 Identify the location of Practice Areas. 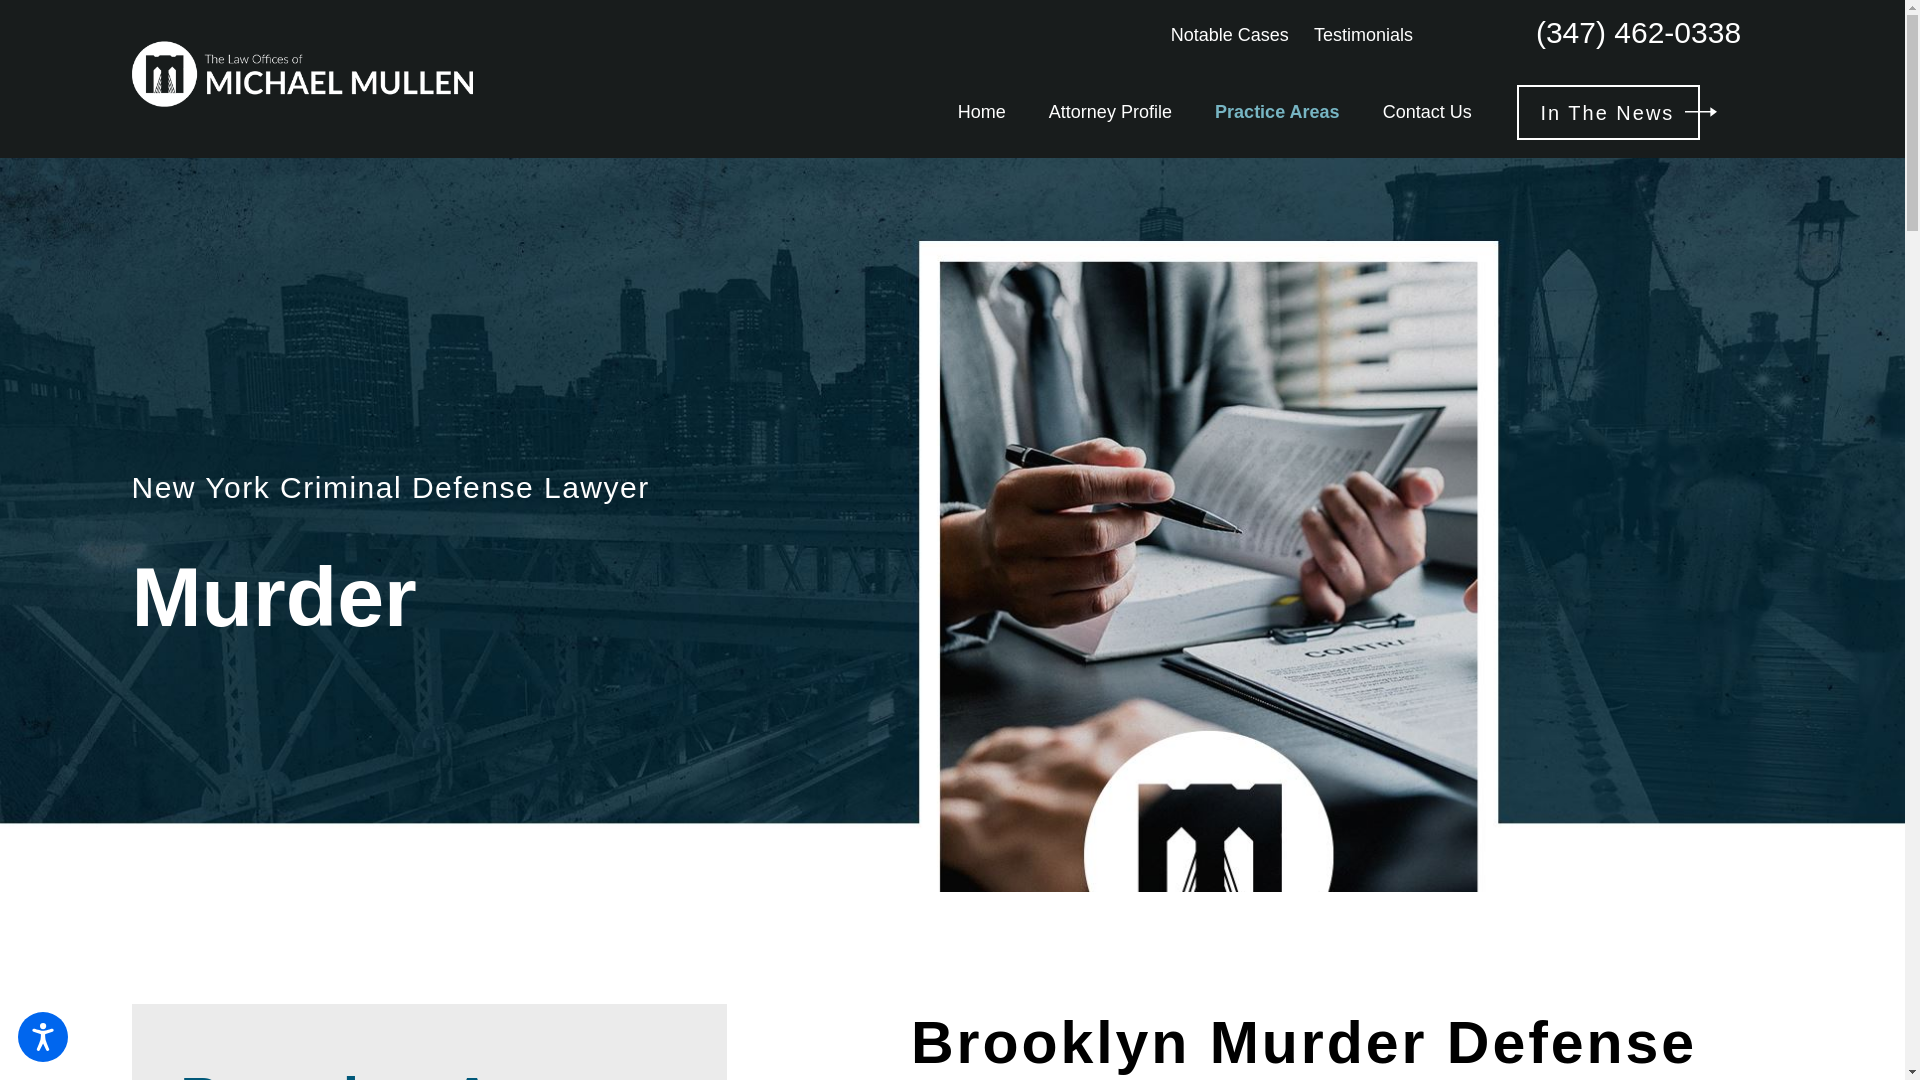
(1276, 112).